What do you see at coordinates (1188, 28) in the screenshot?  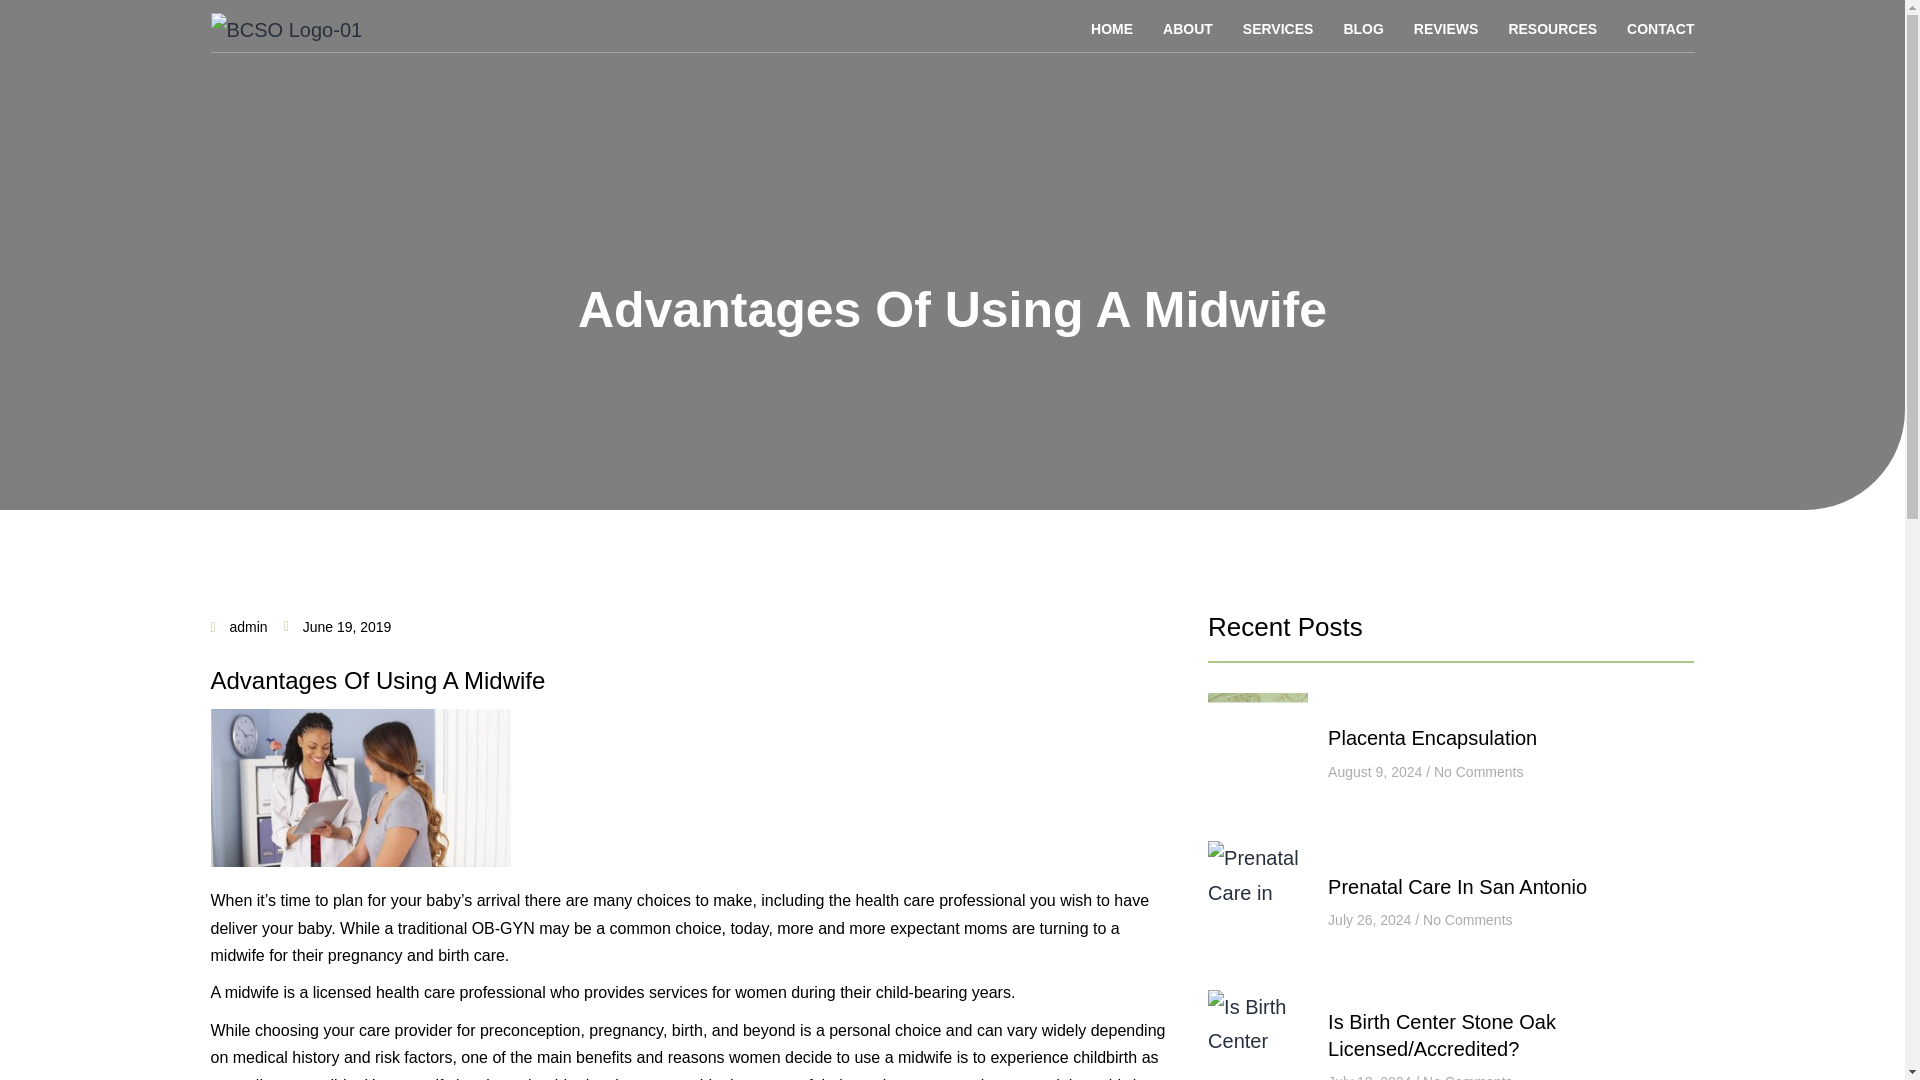 I see `ABOUT` at bounding box center [1188, 28].